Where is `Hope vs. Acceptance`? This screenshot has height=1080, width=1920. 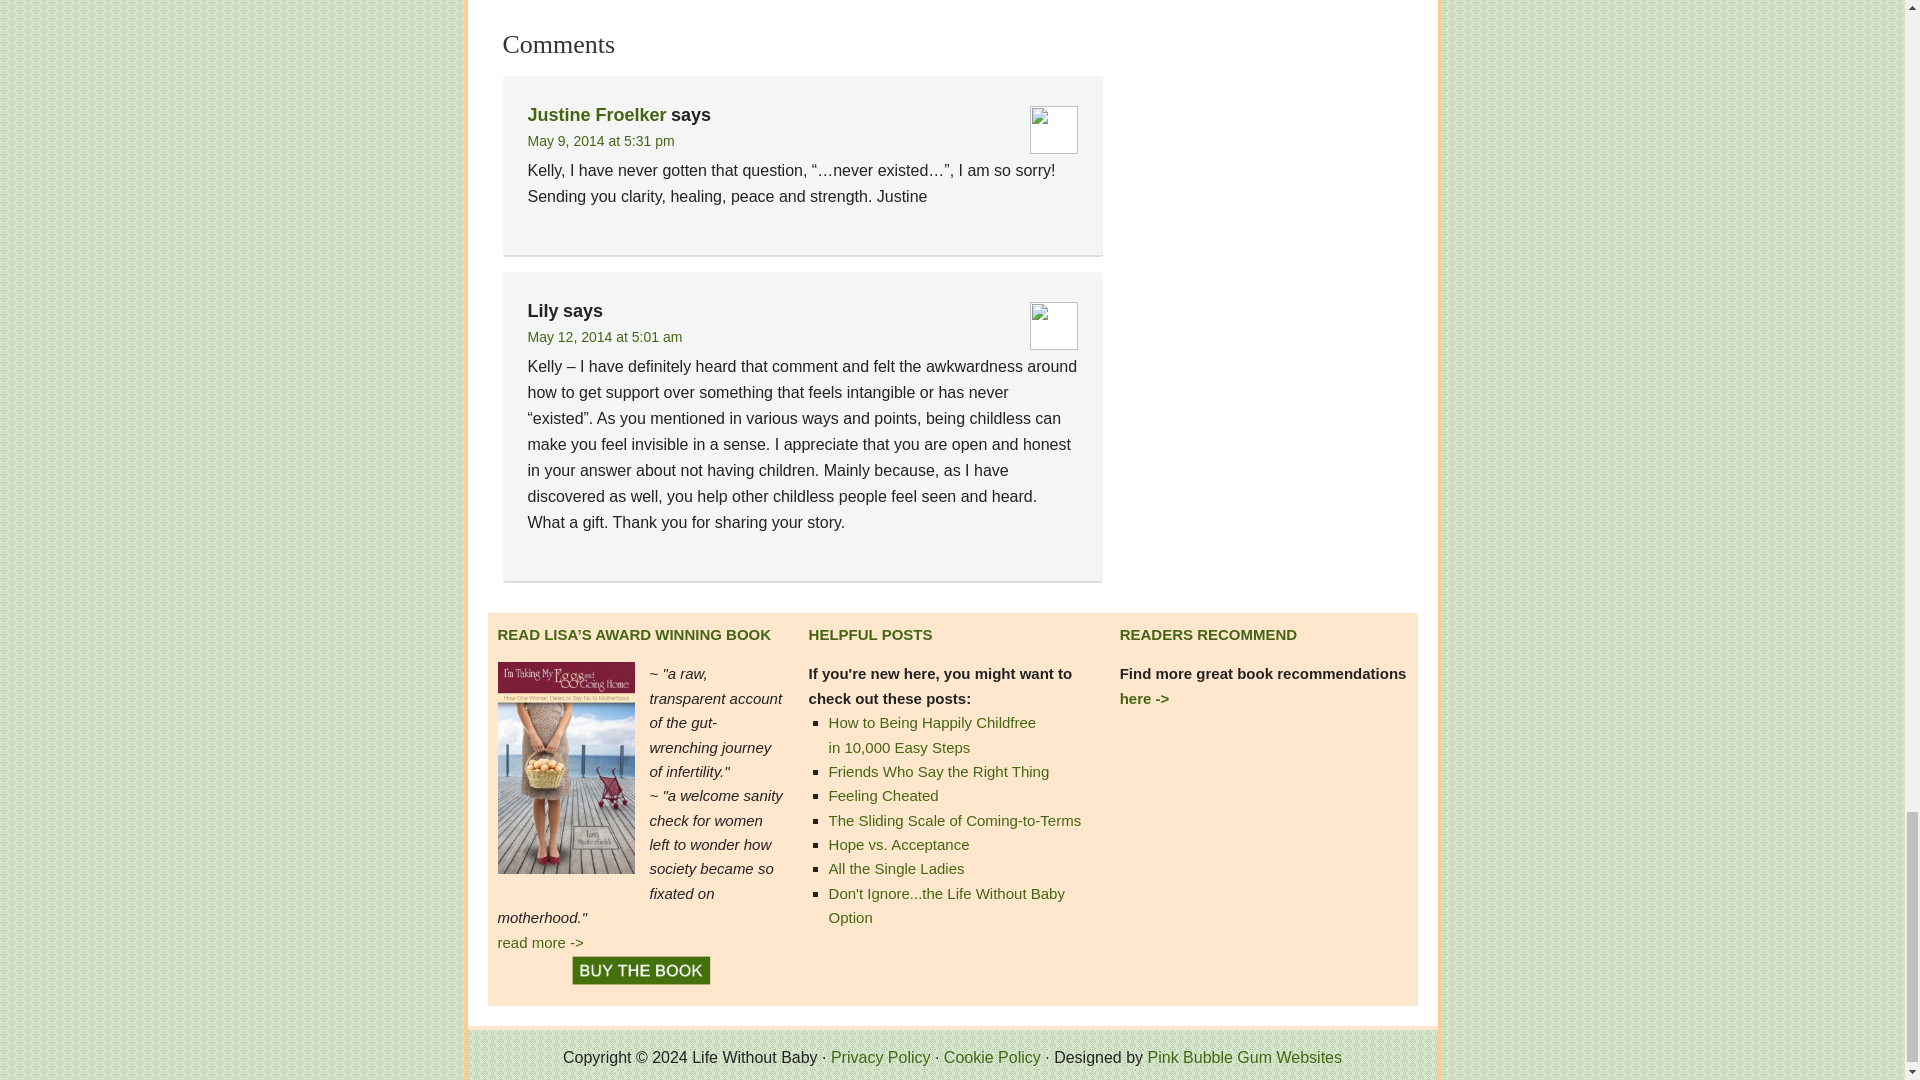
Hope vs. Acceptance is located at coordinates (899, 844).